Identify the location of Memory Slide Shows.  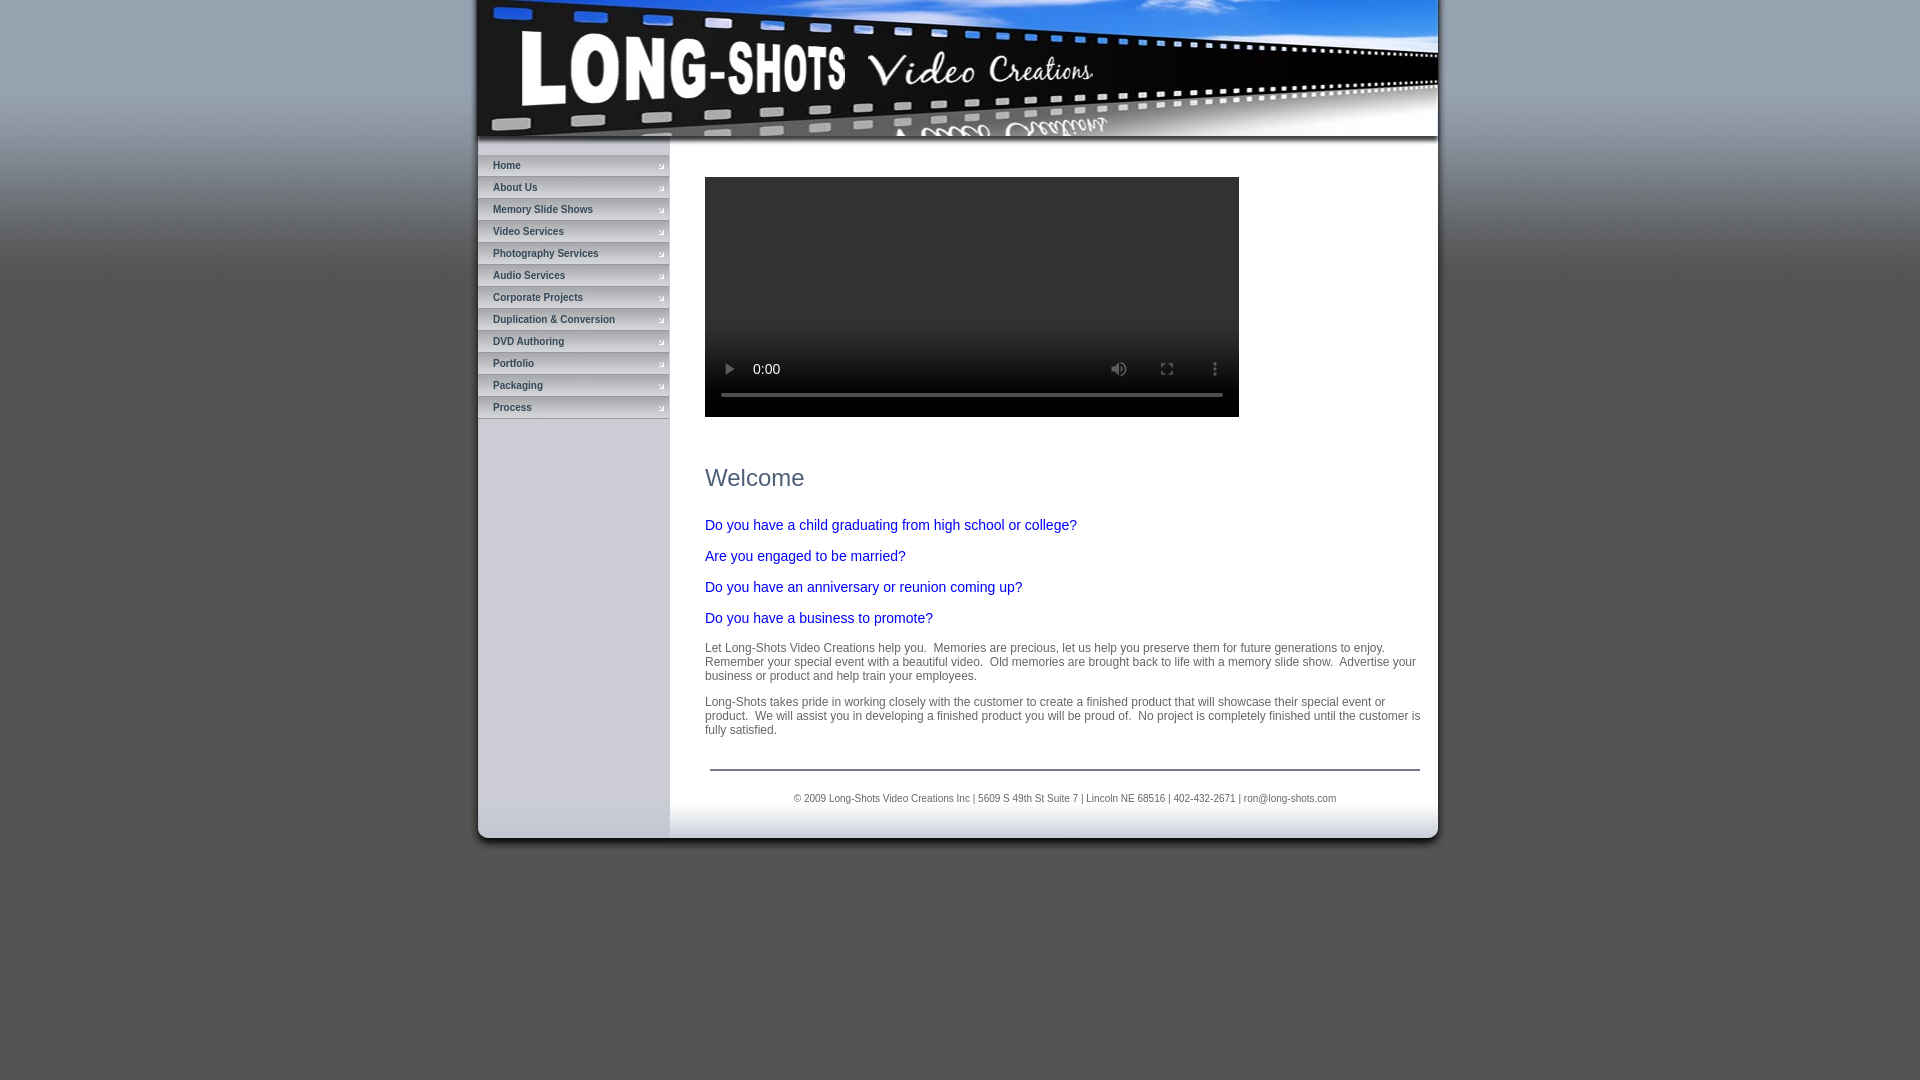
(573, 210).